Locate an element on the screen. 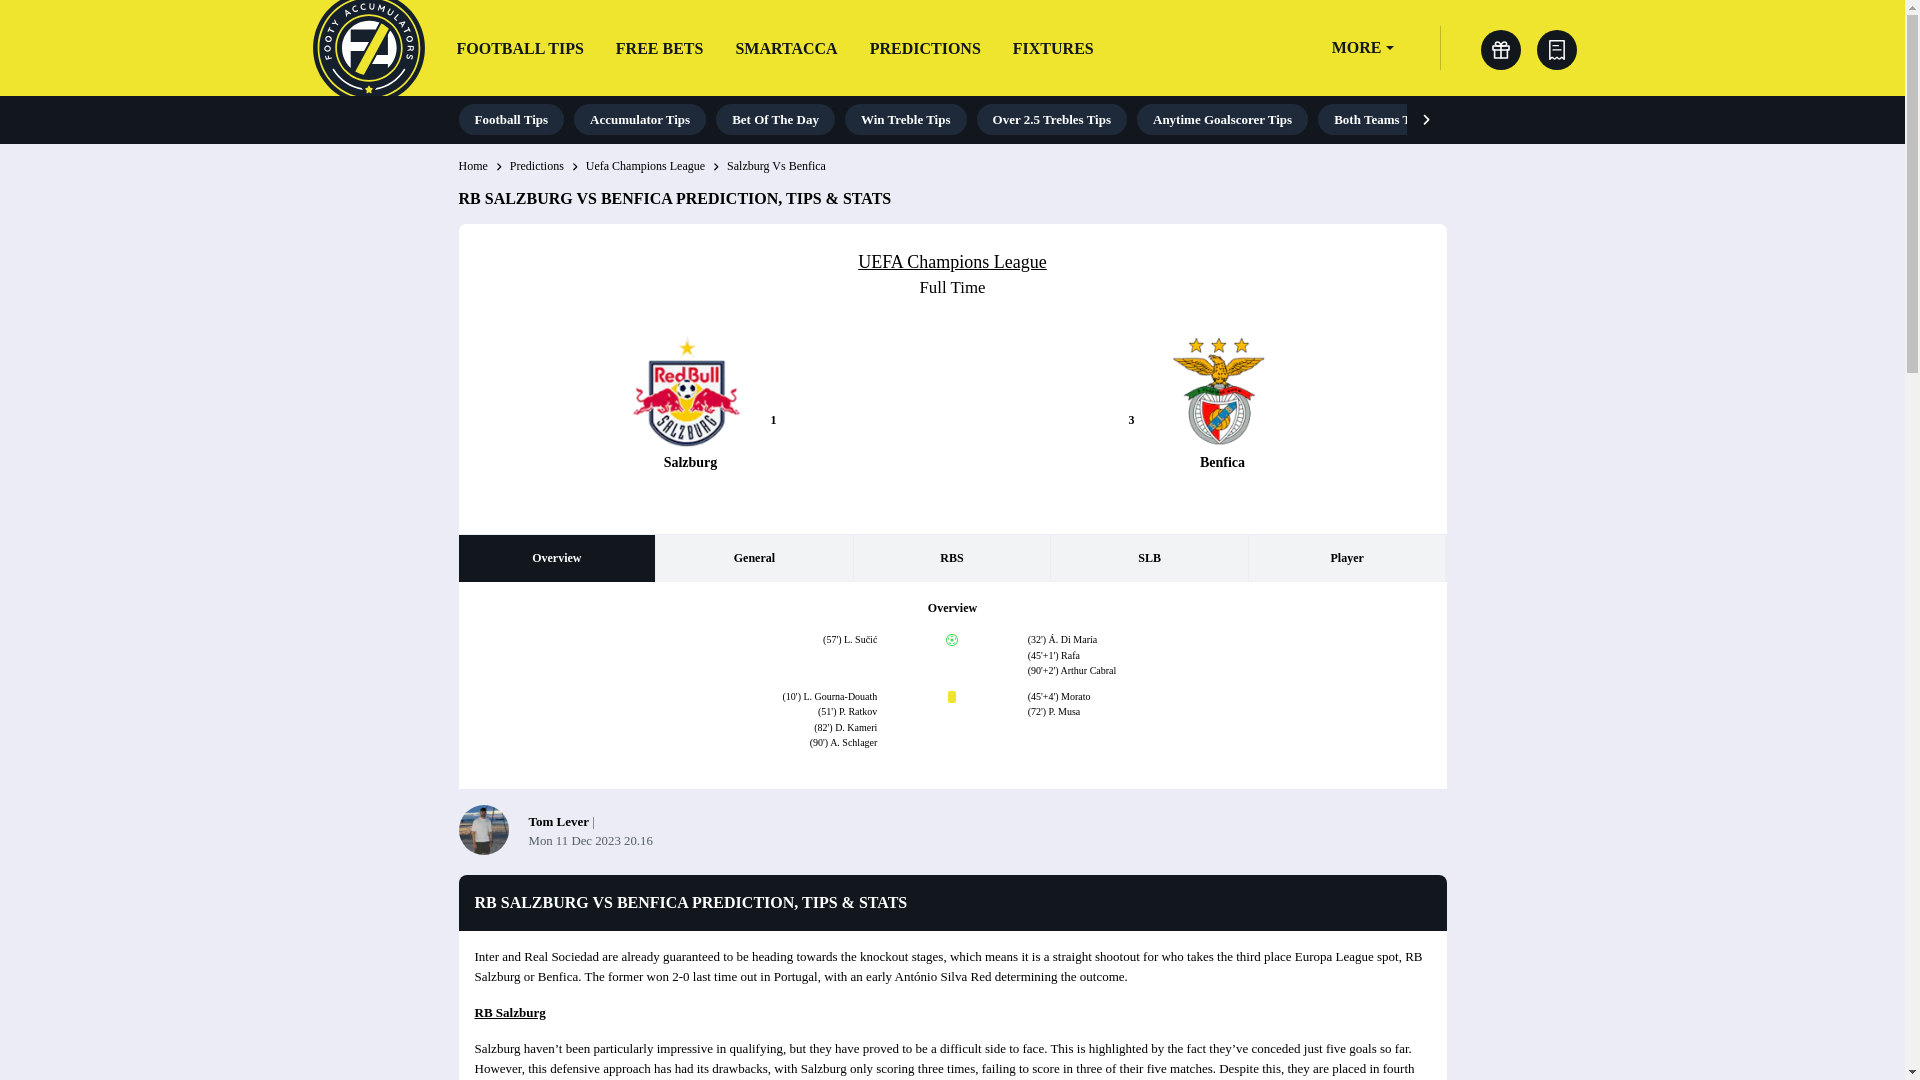  Overview is located at coordinates (556, 558).